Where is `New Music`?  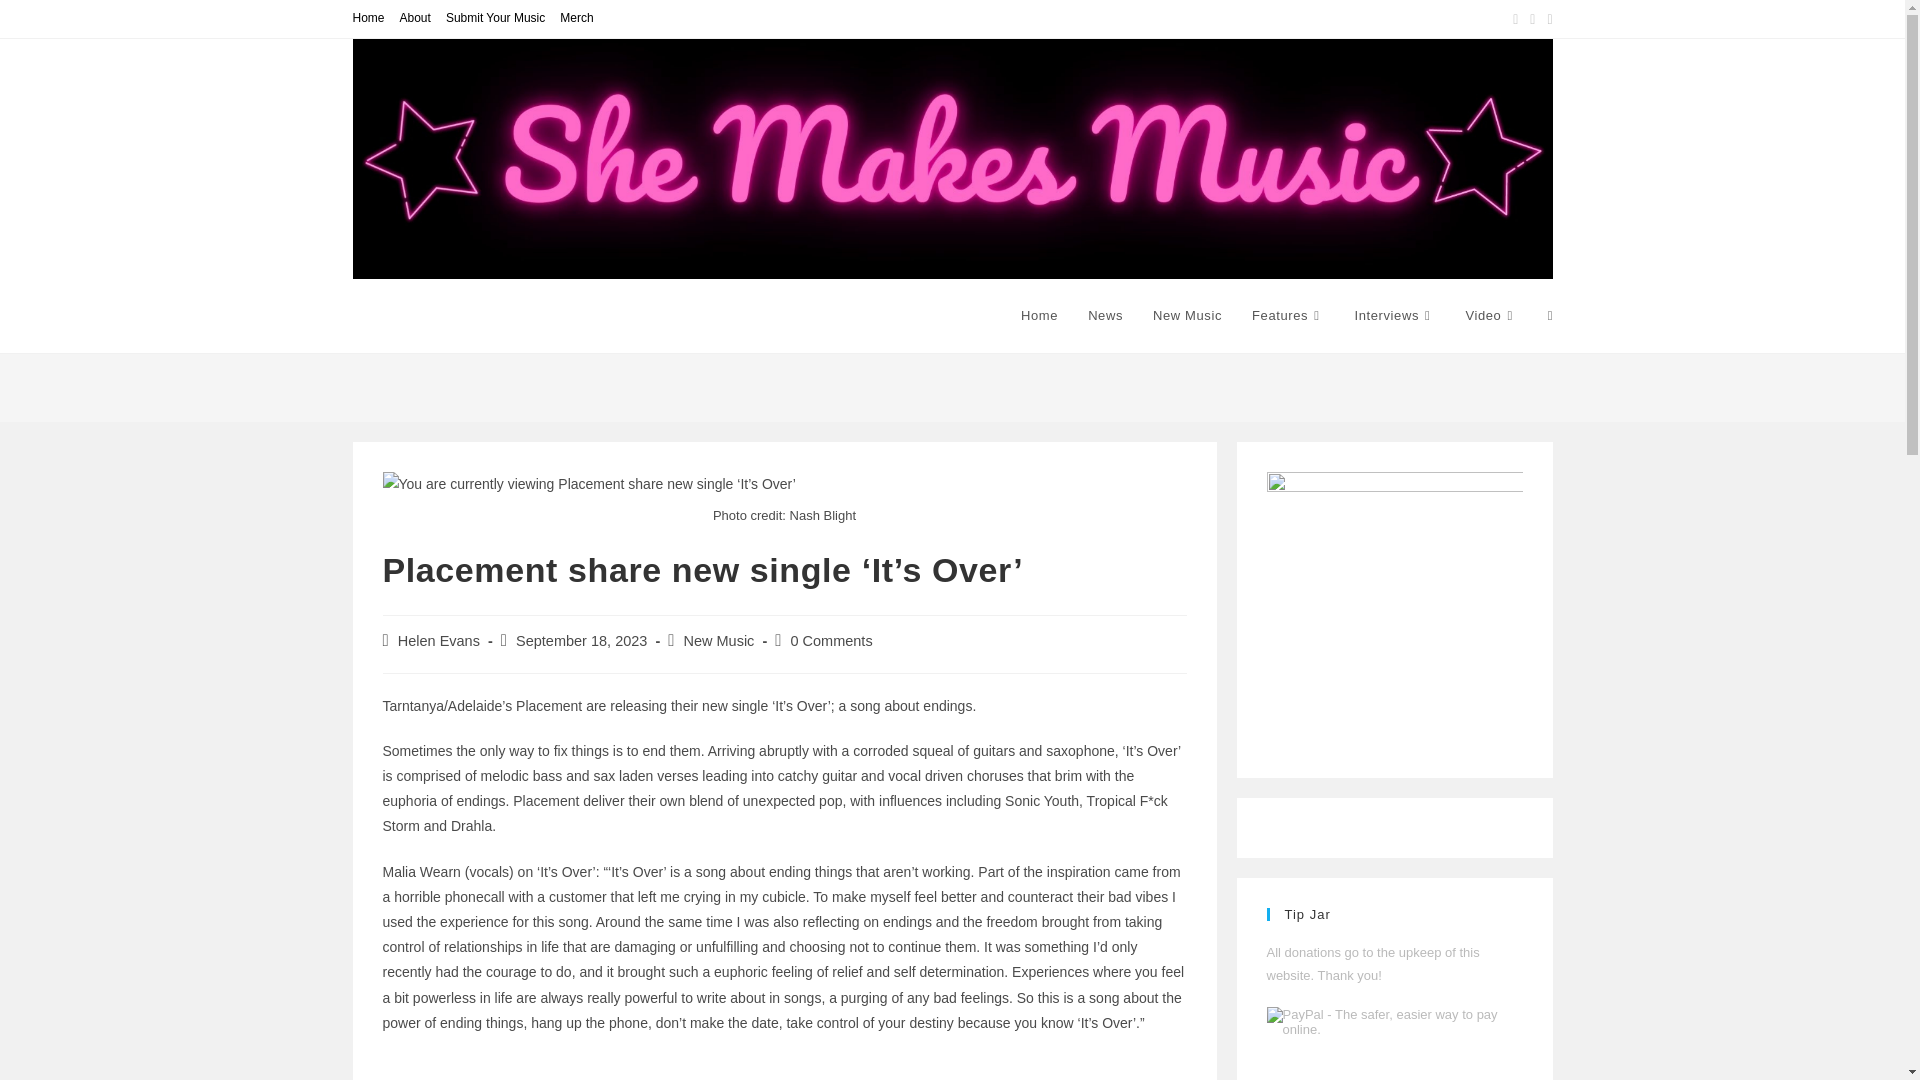 New Music is located at coordinates (1187, 316).